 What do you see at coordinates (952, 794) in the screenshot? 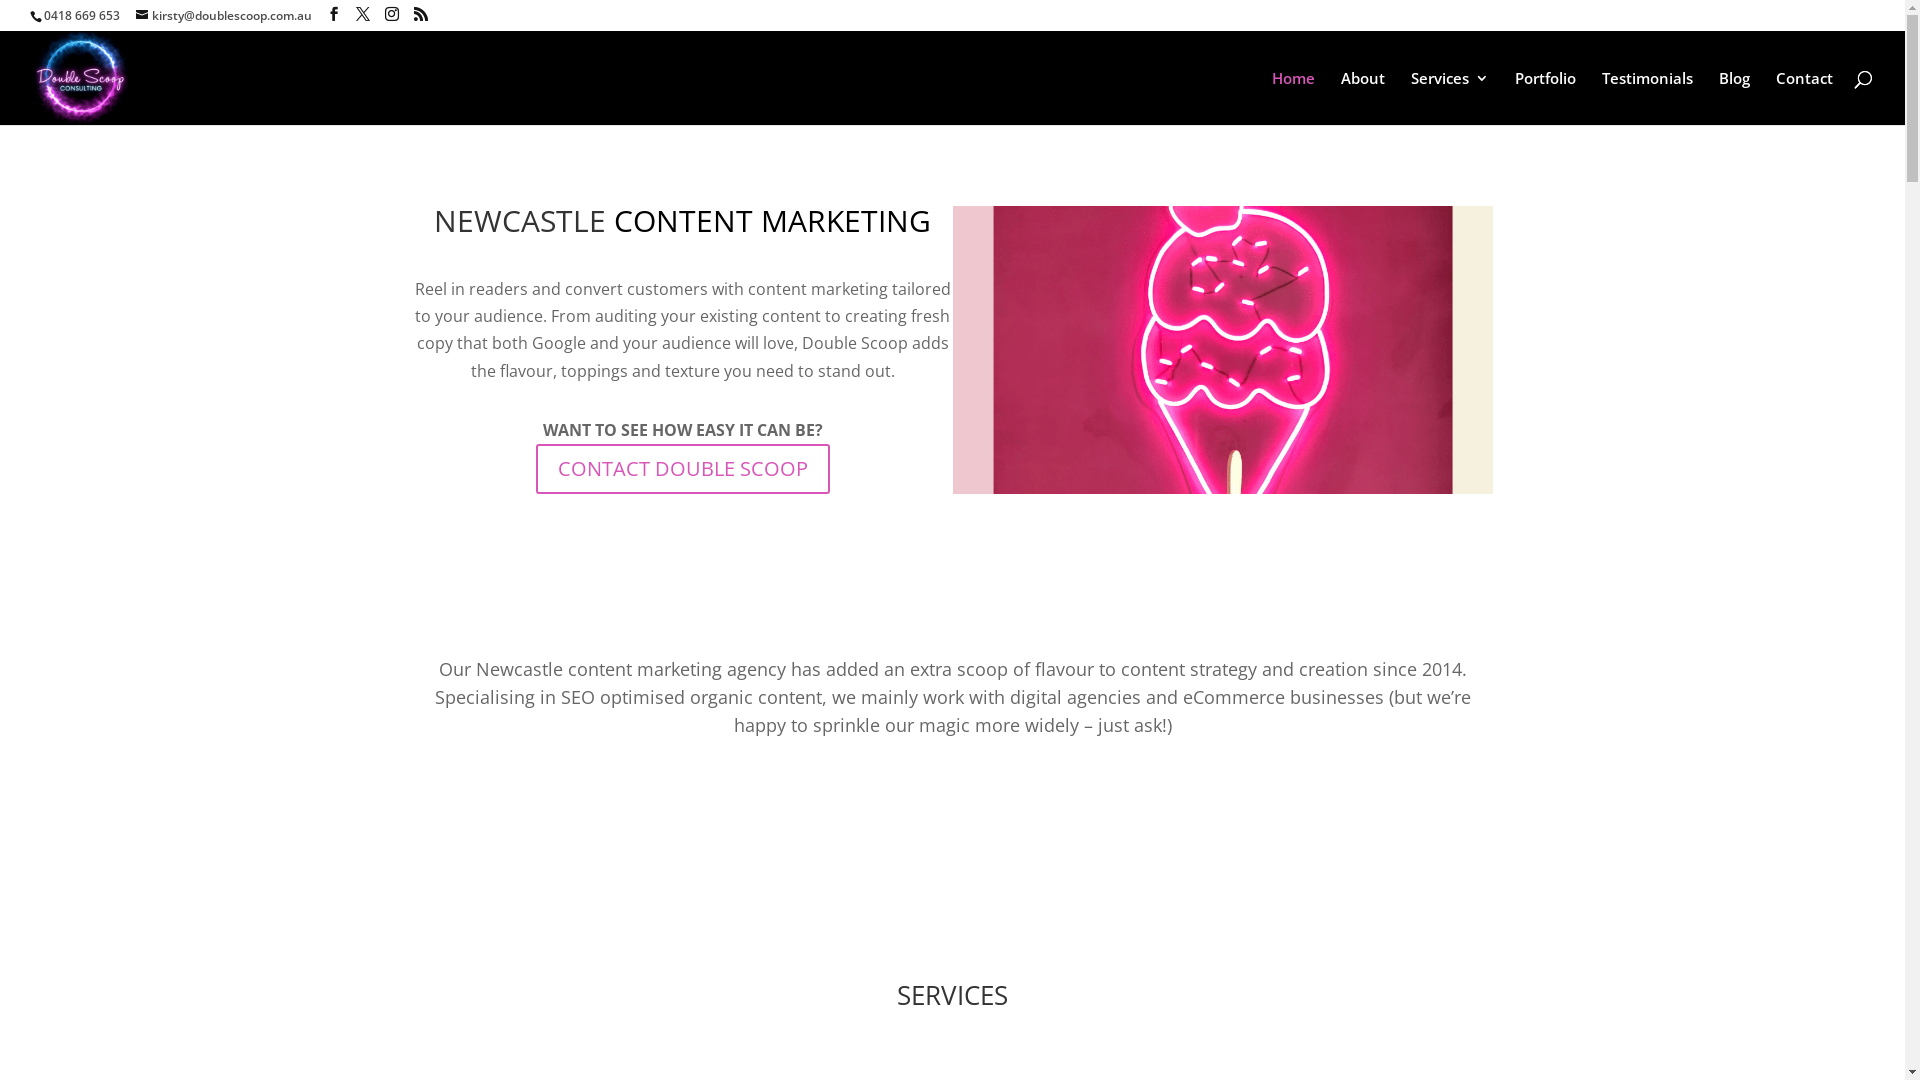
I see `About` at bounding box center [952, 794].